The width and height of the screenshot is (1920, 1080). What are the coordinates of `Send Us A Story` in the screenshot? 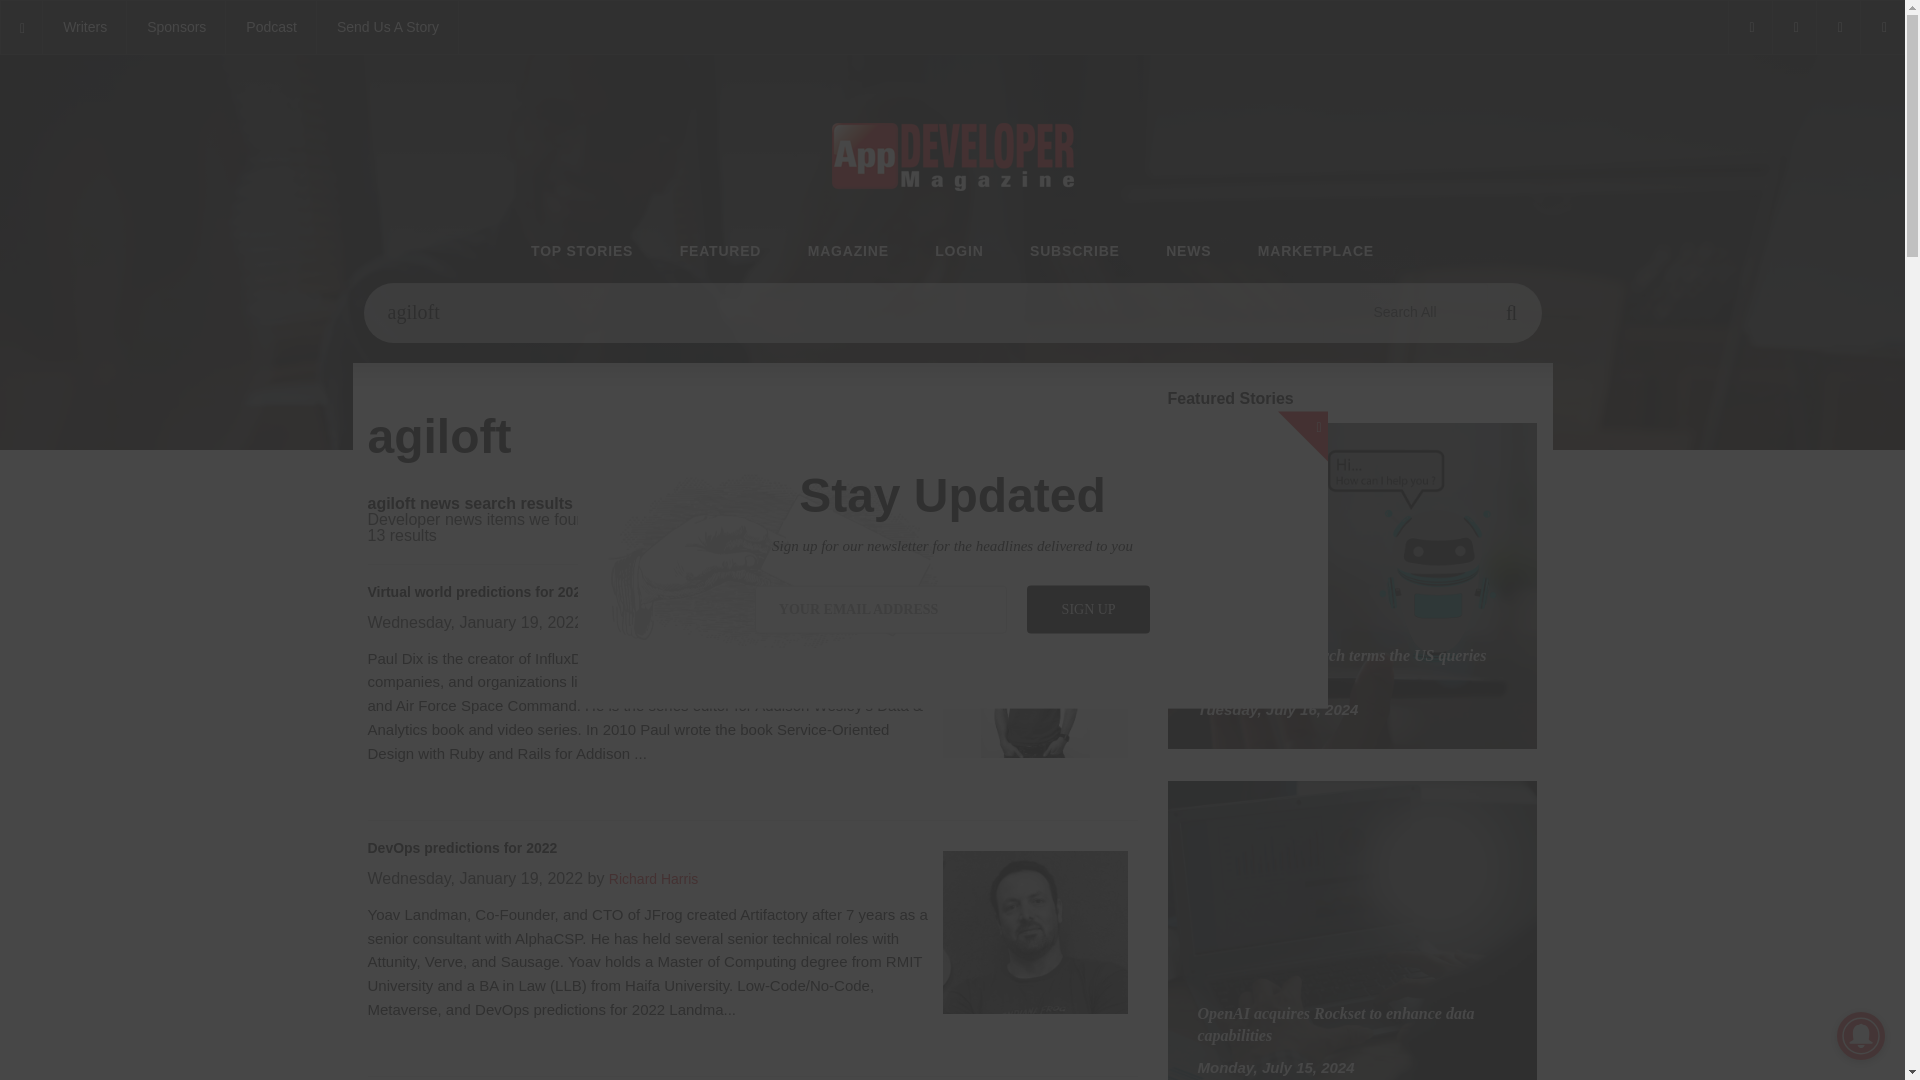 It's located at (387, 28).